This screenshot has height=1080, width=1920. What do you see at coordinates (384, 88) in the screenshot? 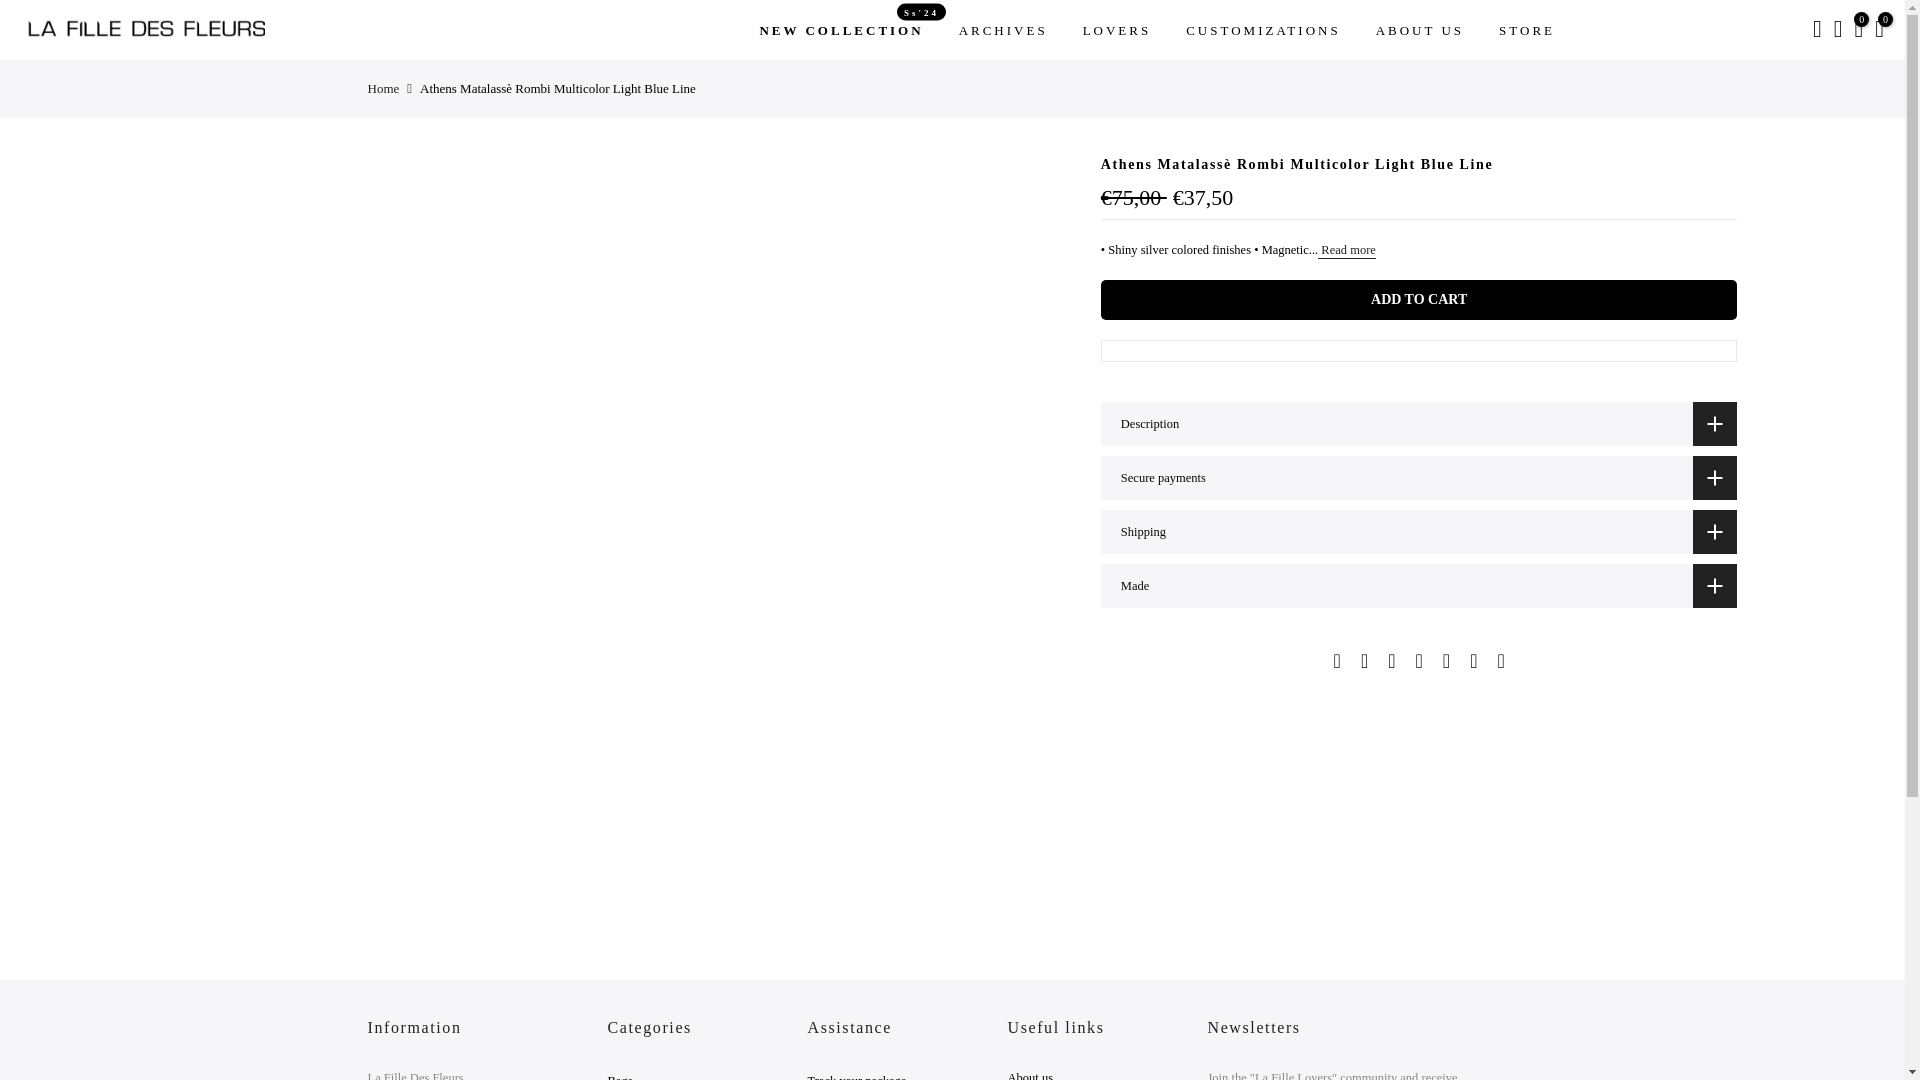
I see `CUSTOMIZATIONS` at bounding box center [384, 88].